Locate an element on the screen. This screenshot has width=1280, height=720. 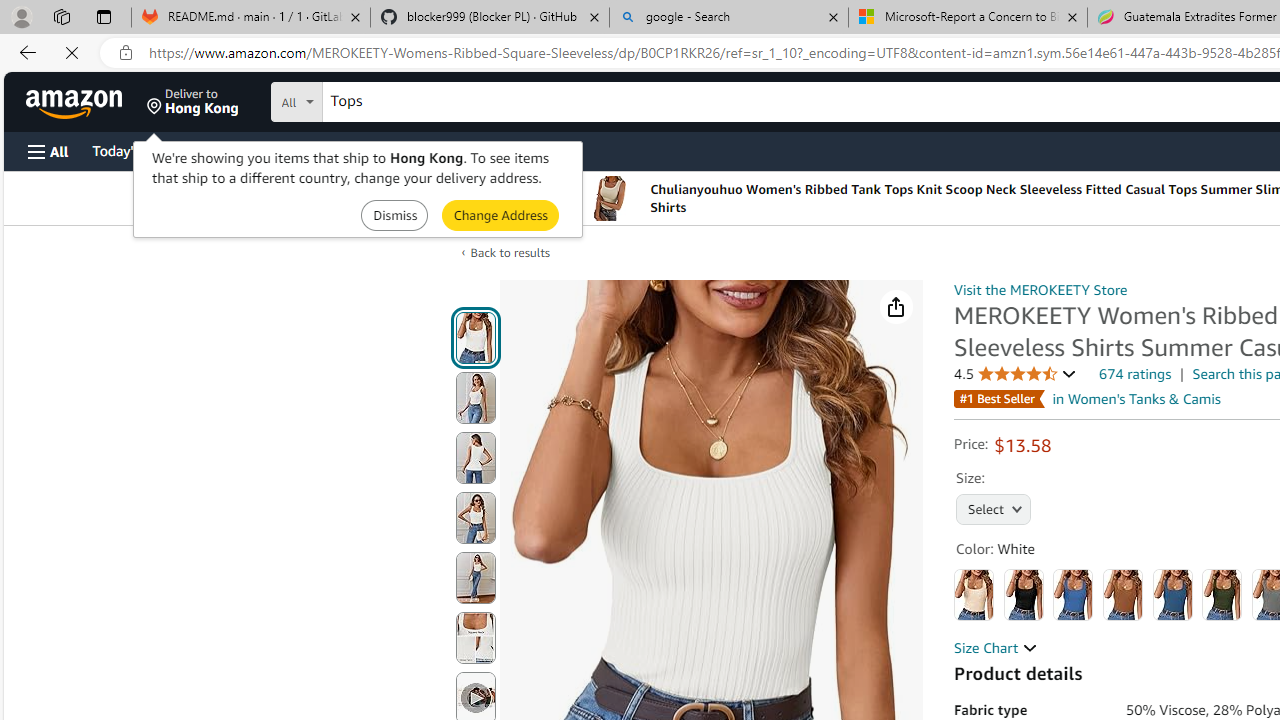
Today's Deals is located at coordinates (134, 150).